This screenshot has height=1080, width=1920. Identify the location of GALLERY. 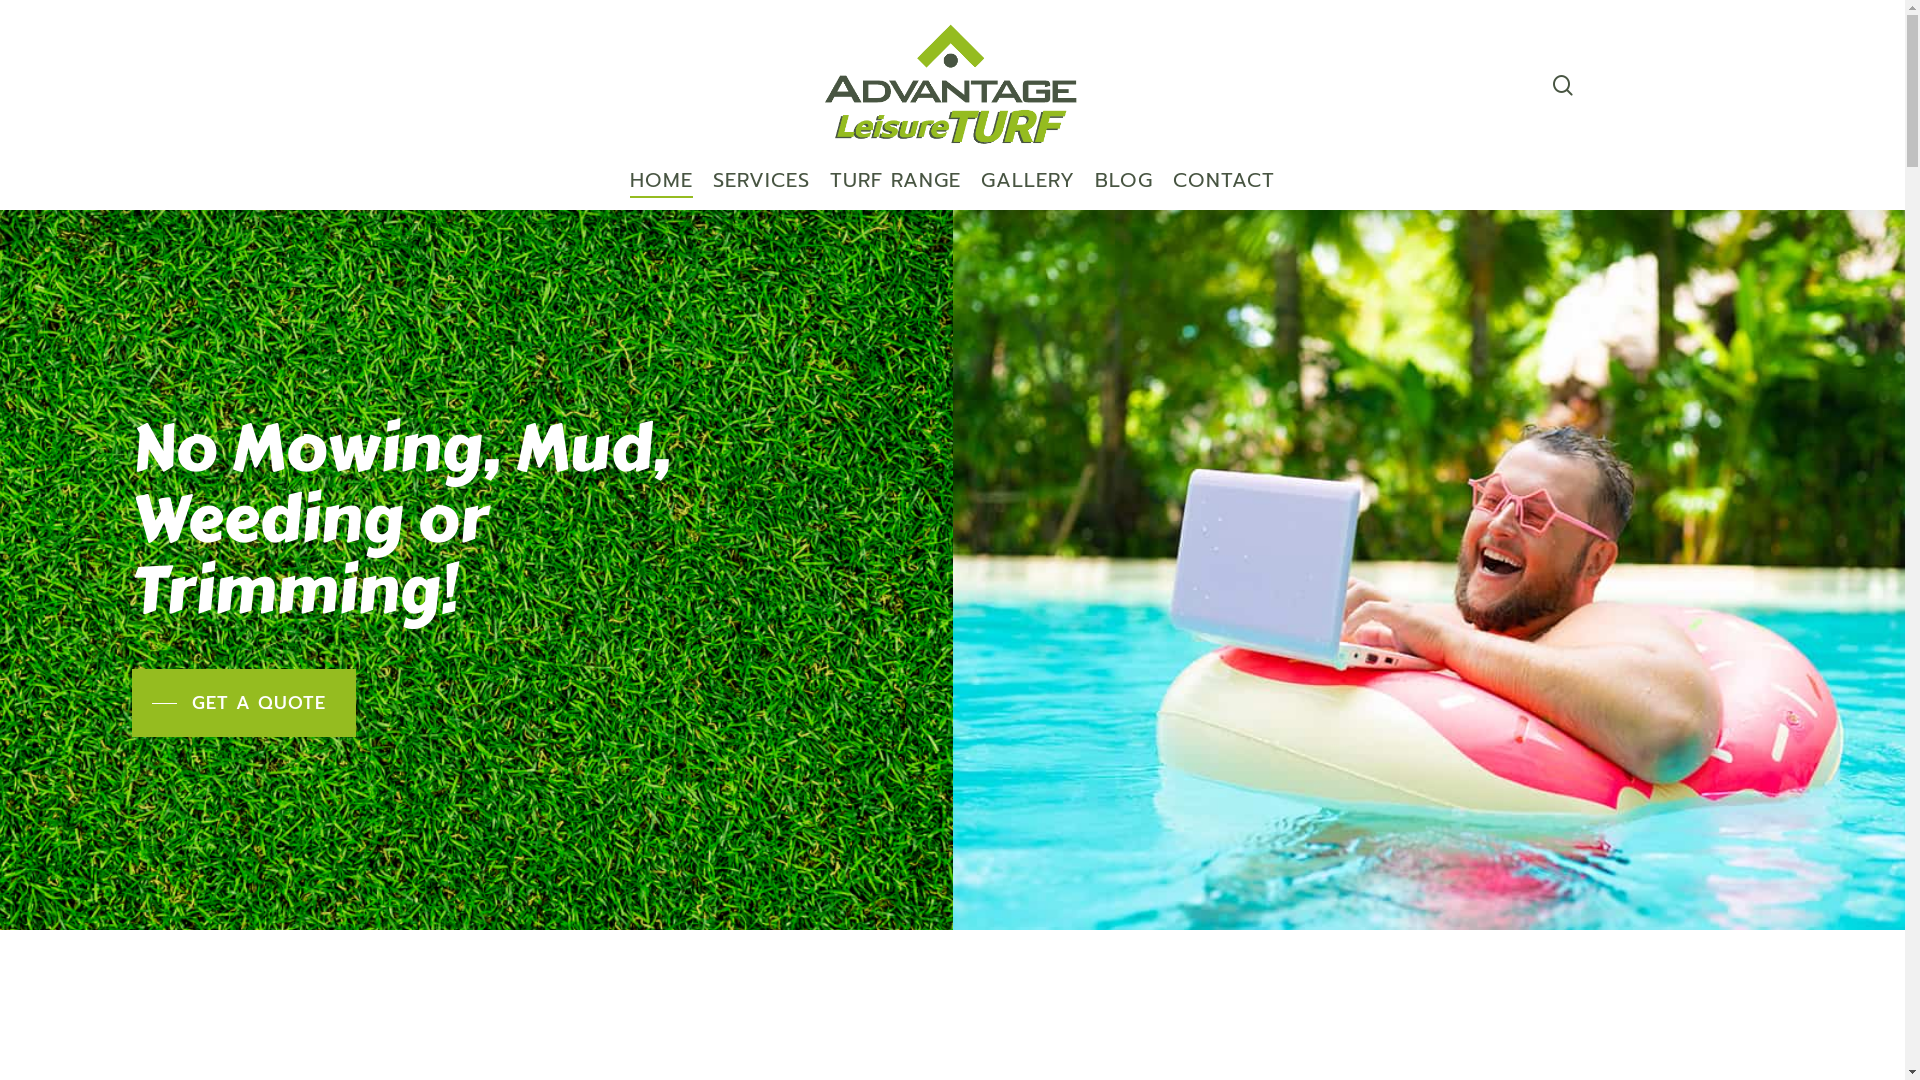
(1028, 190).